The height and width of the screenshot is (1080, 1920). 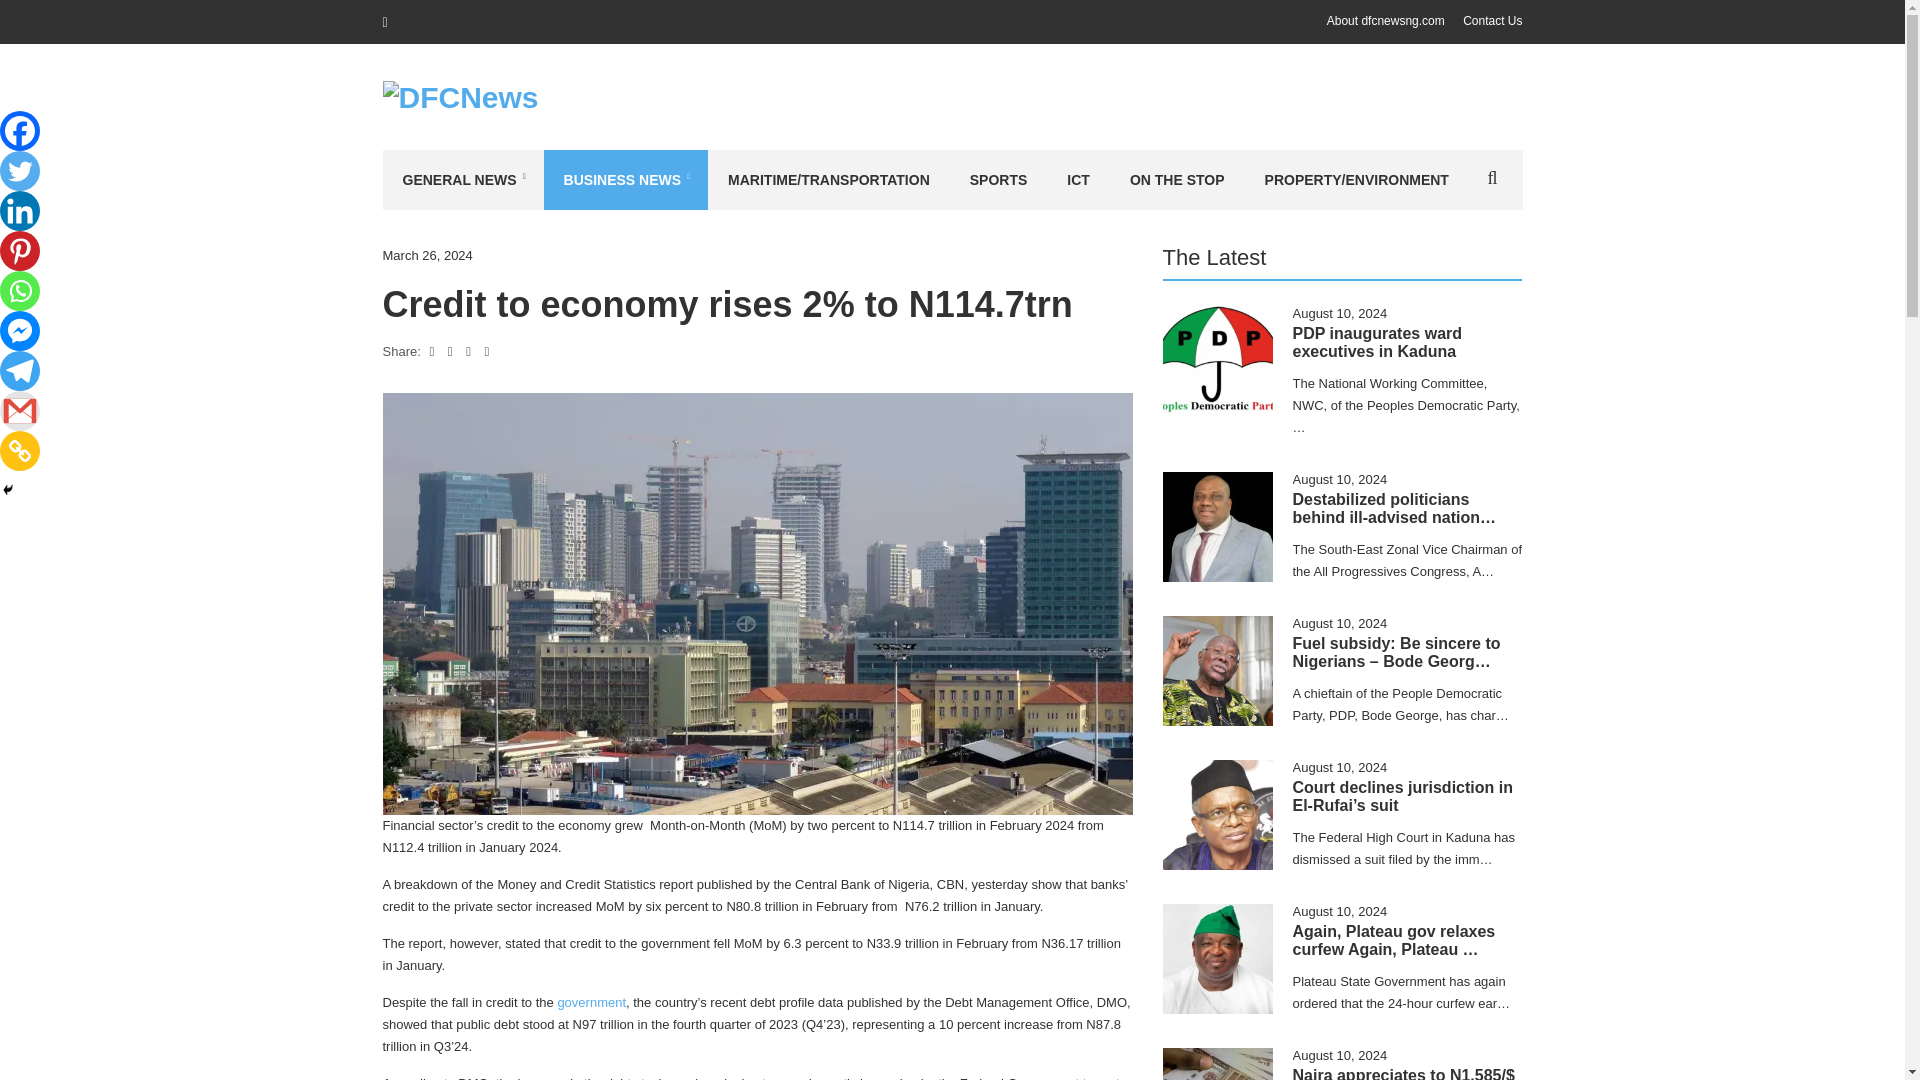 What do you see at coordinates (20, 171) in the screenshot?
I see `Twitter` at bounding box center [20, 171].